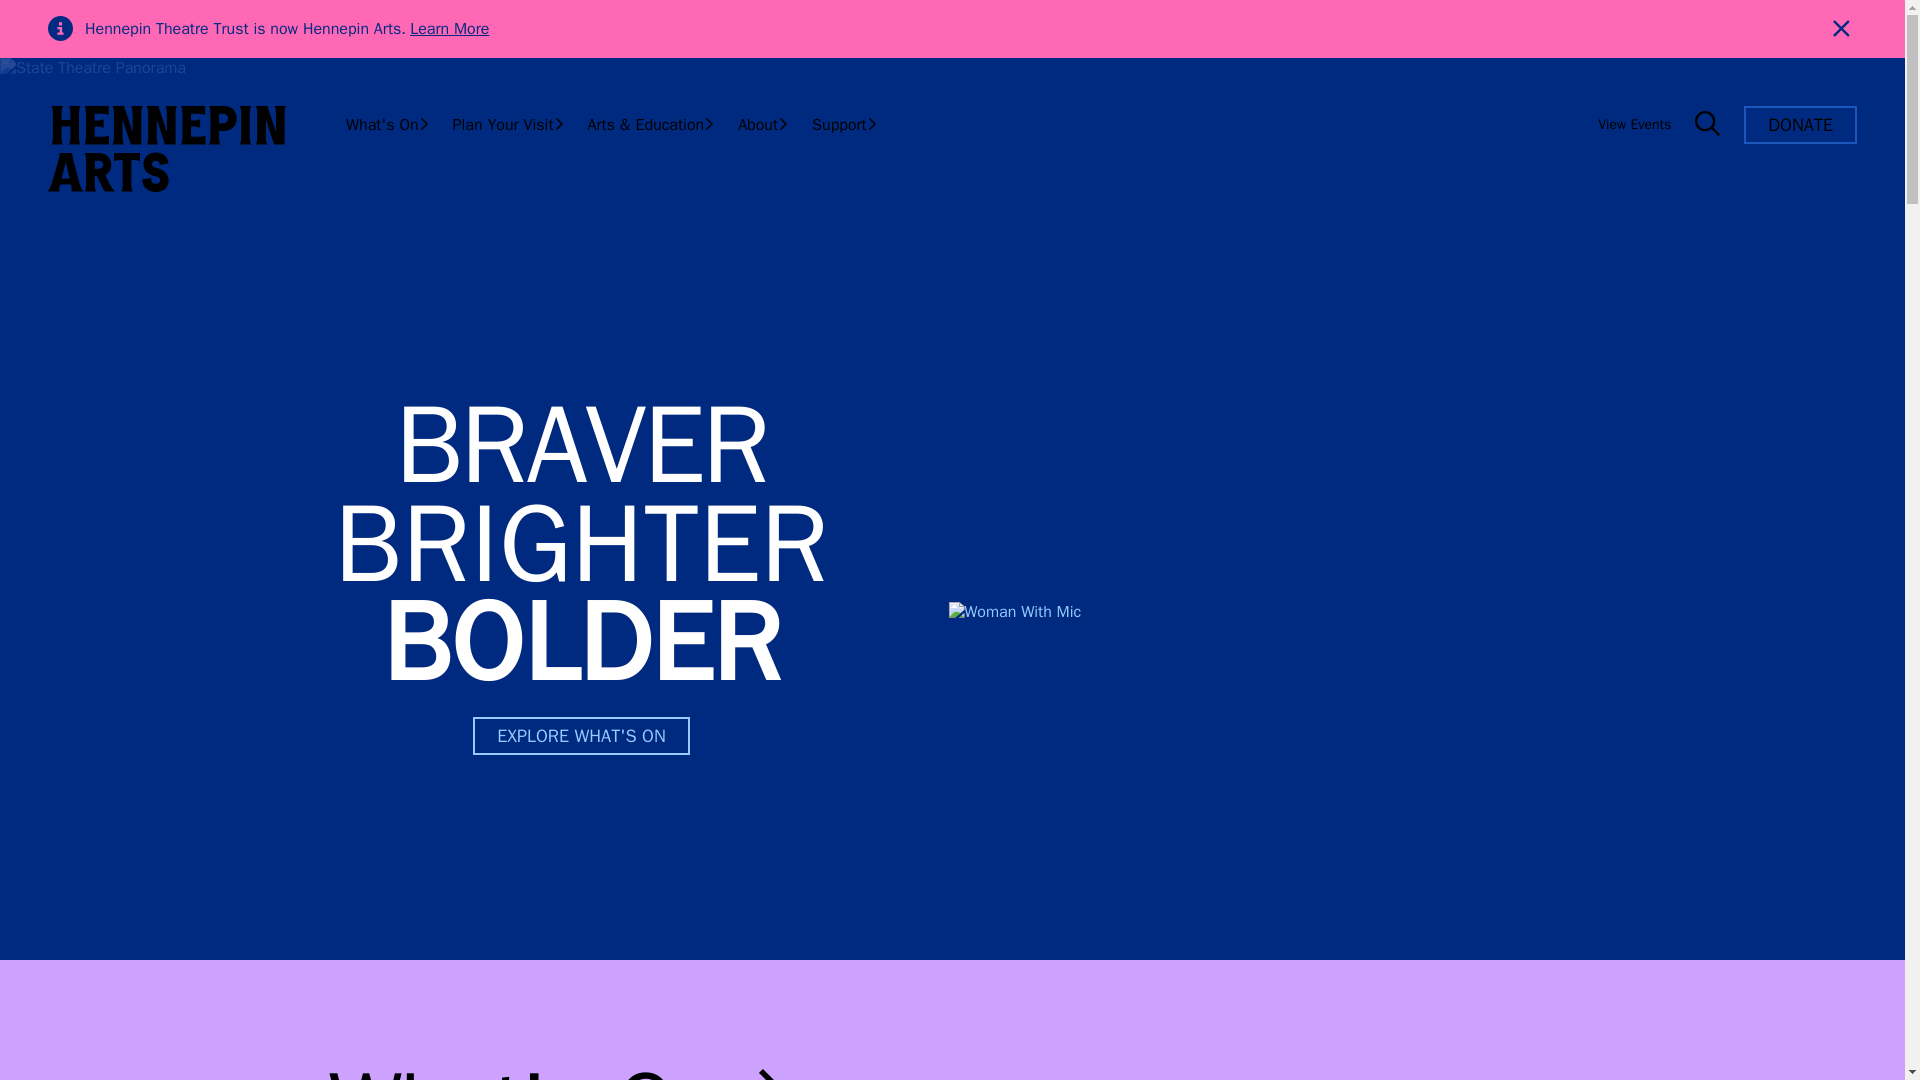  Describe the element at coordinates (1800, 124) in the screenshot. I see `DONATE` at that location.